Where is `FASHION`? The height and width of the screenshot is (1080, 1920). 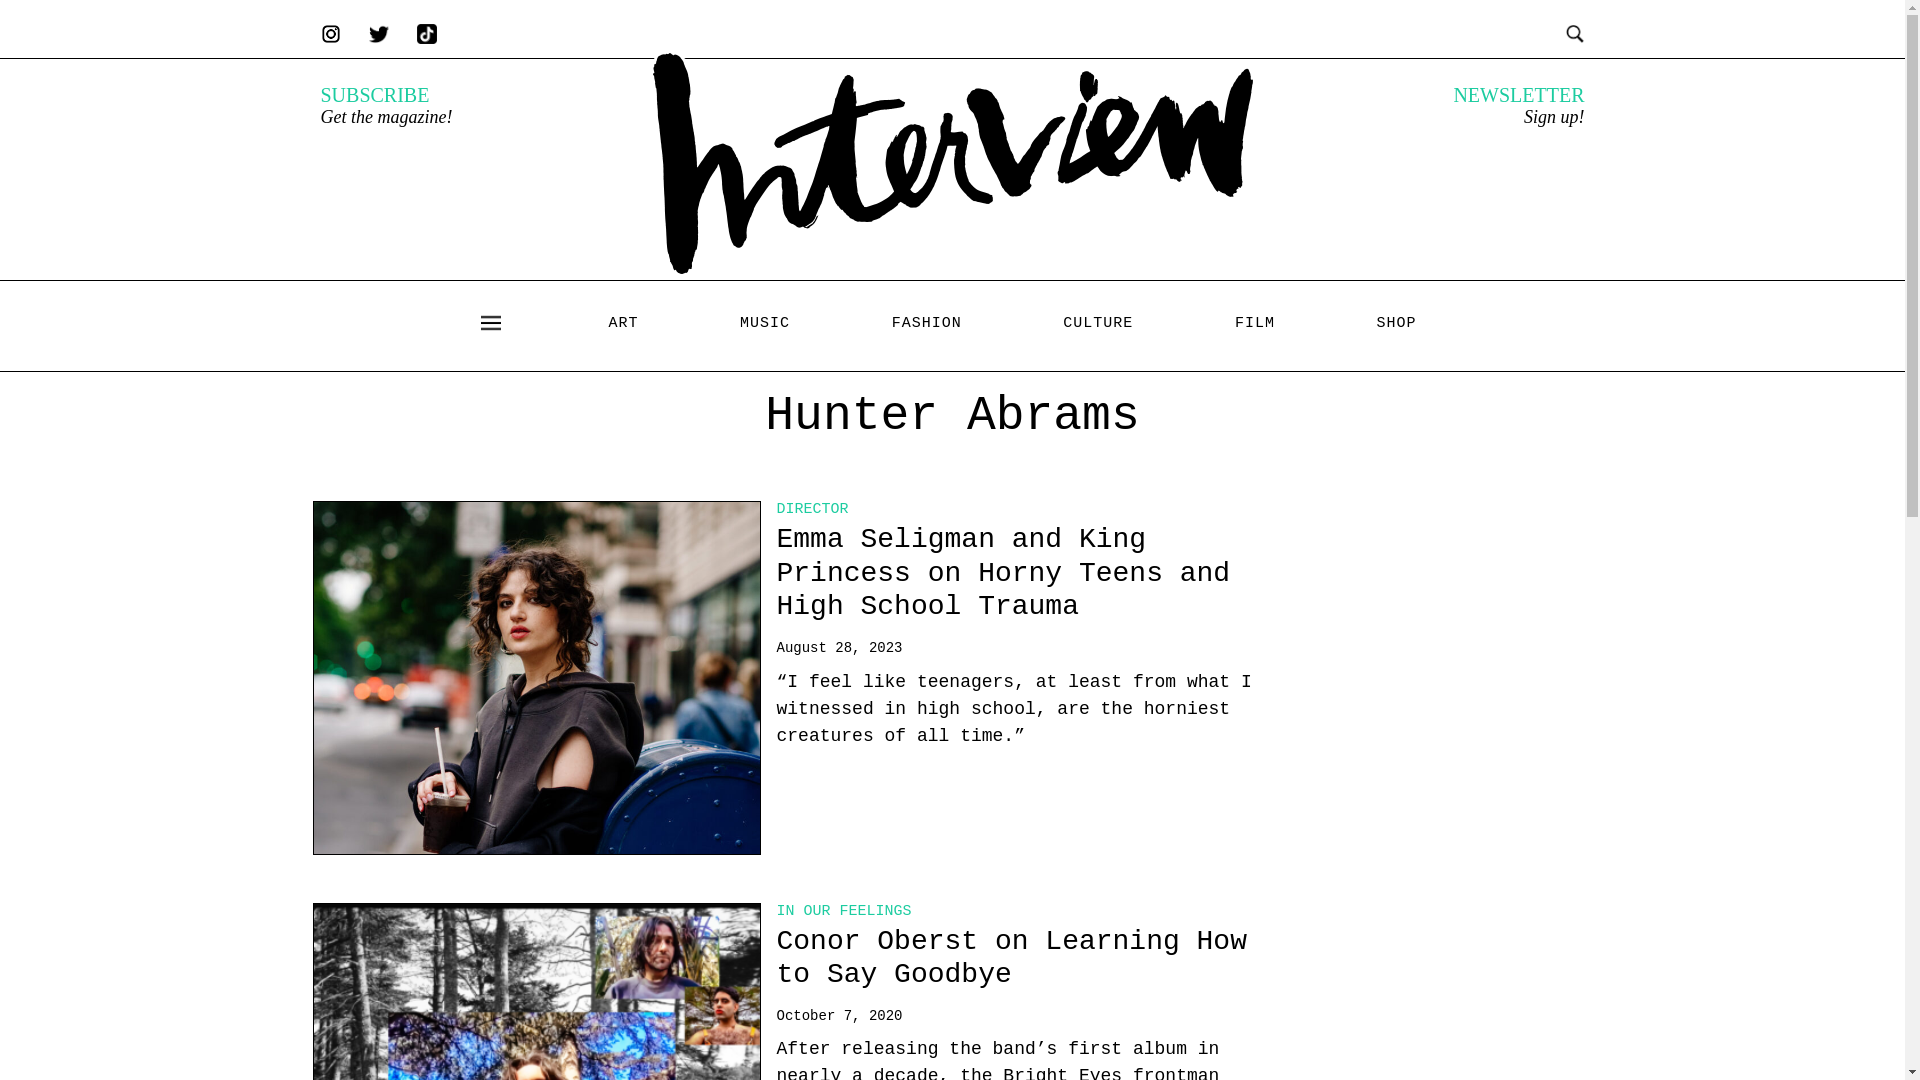 FASHION is located at coordinates (926, 323).